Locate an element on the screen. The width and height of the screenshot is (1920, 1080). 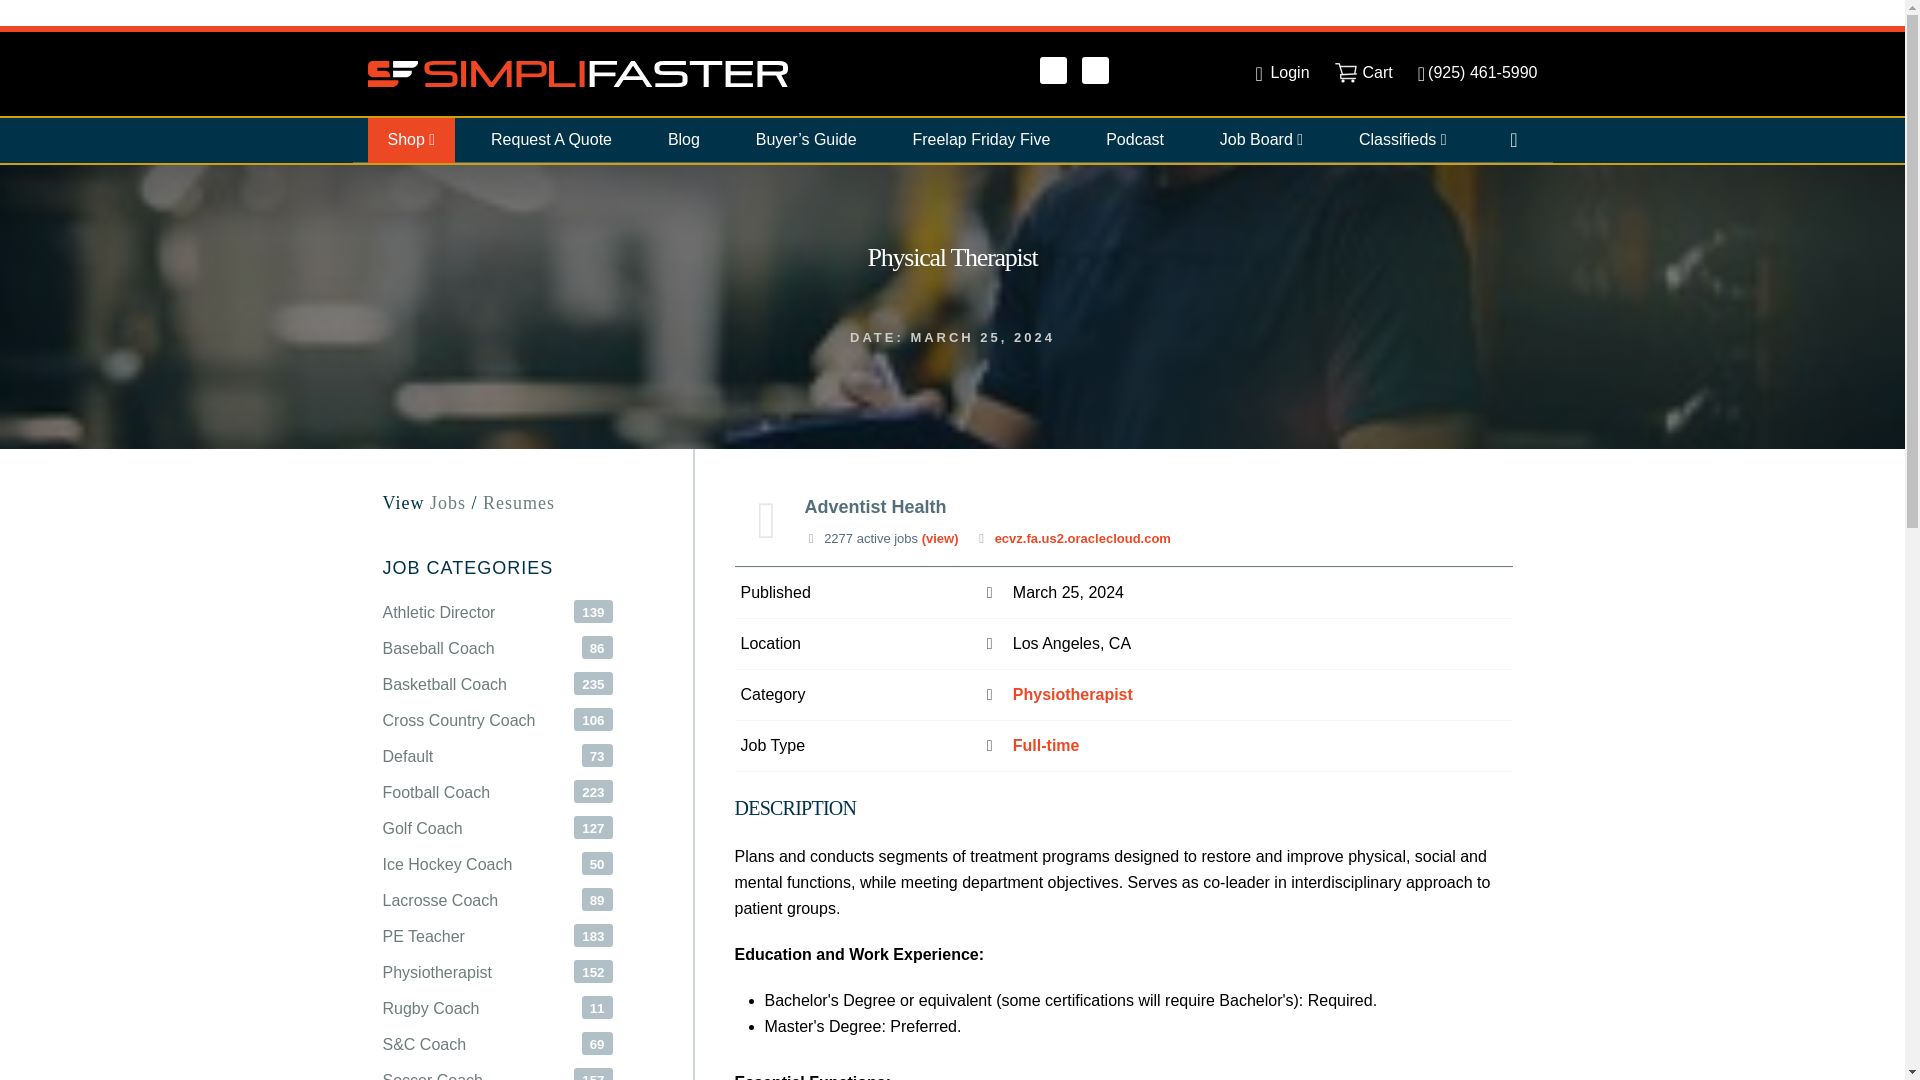
Freelap Friday Five is located at coordinates (980, 140).